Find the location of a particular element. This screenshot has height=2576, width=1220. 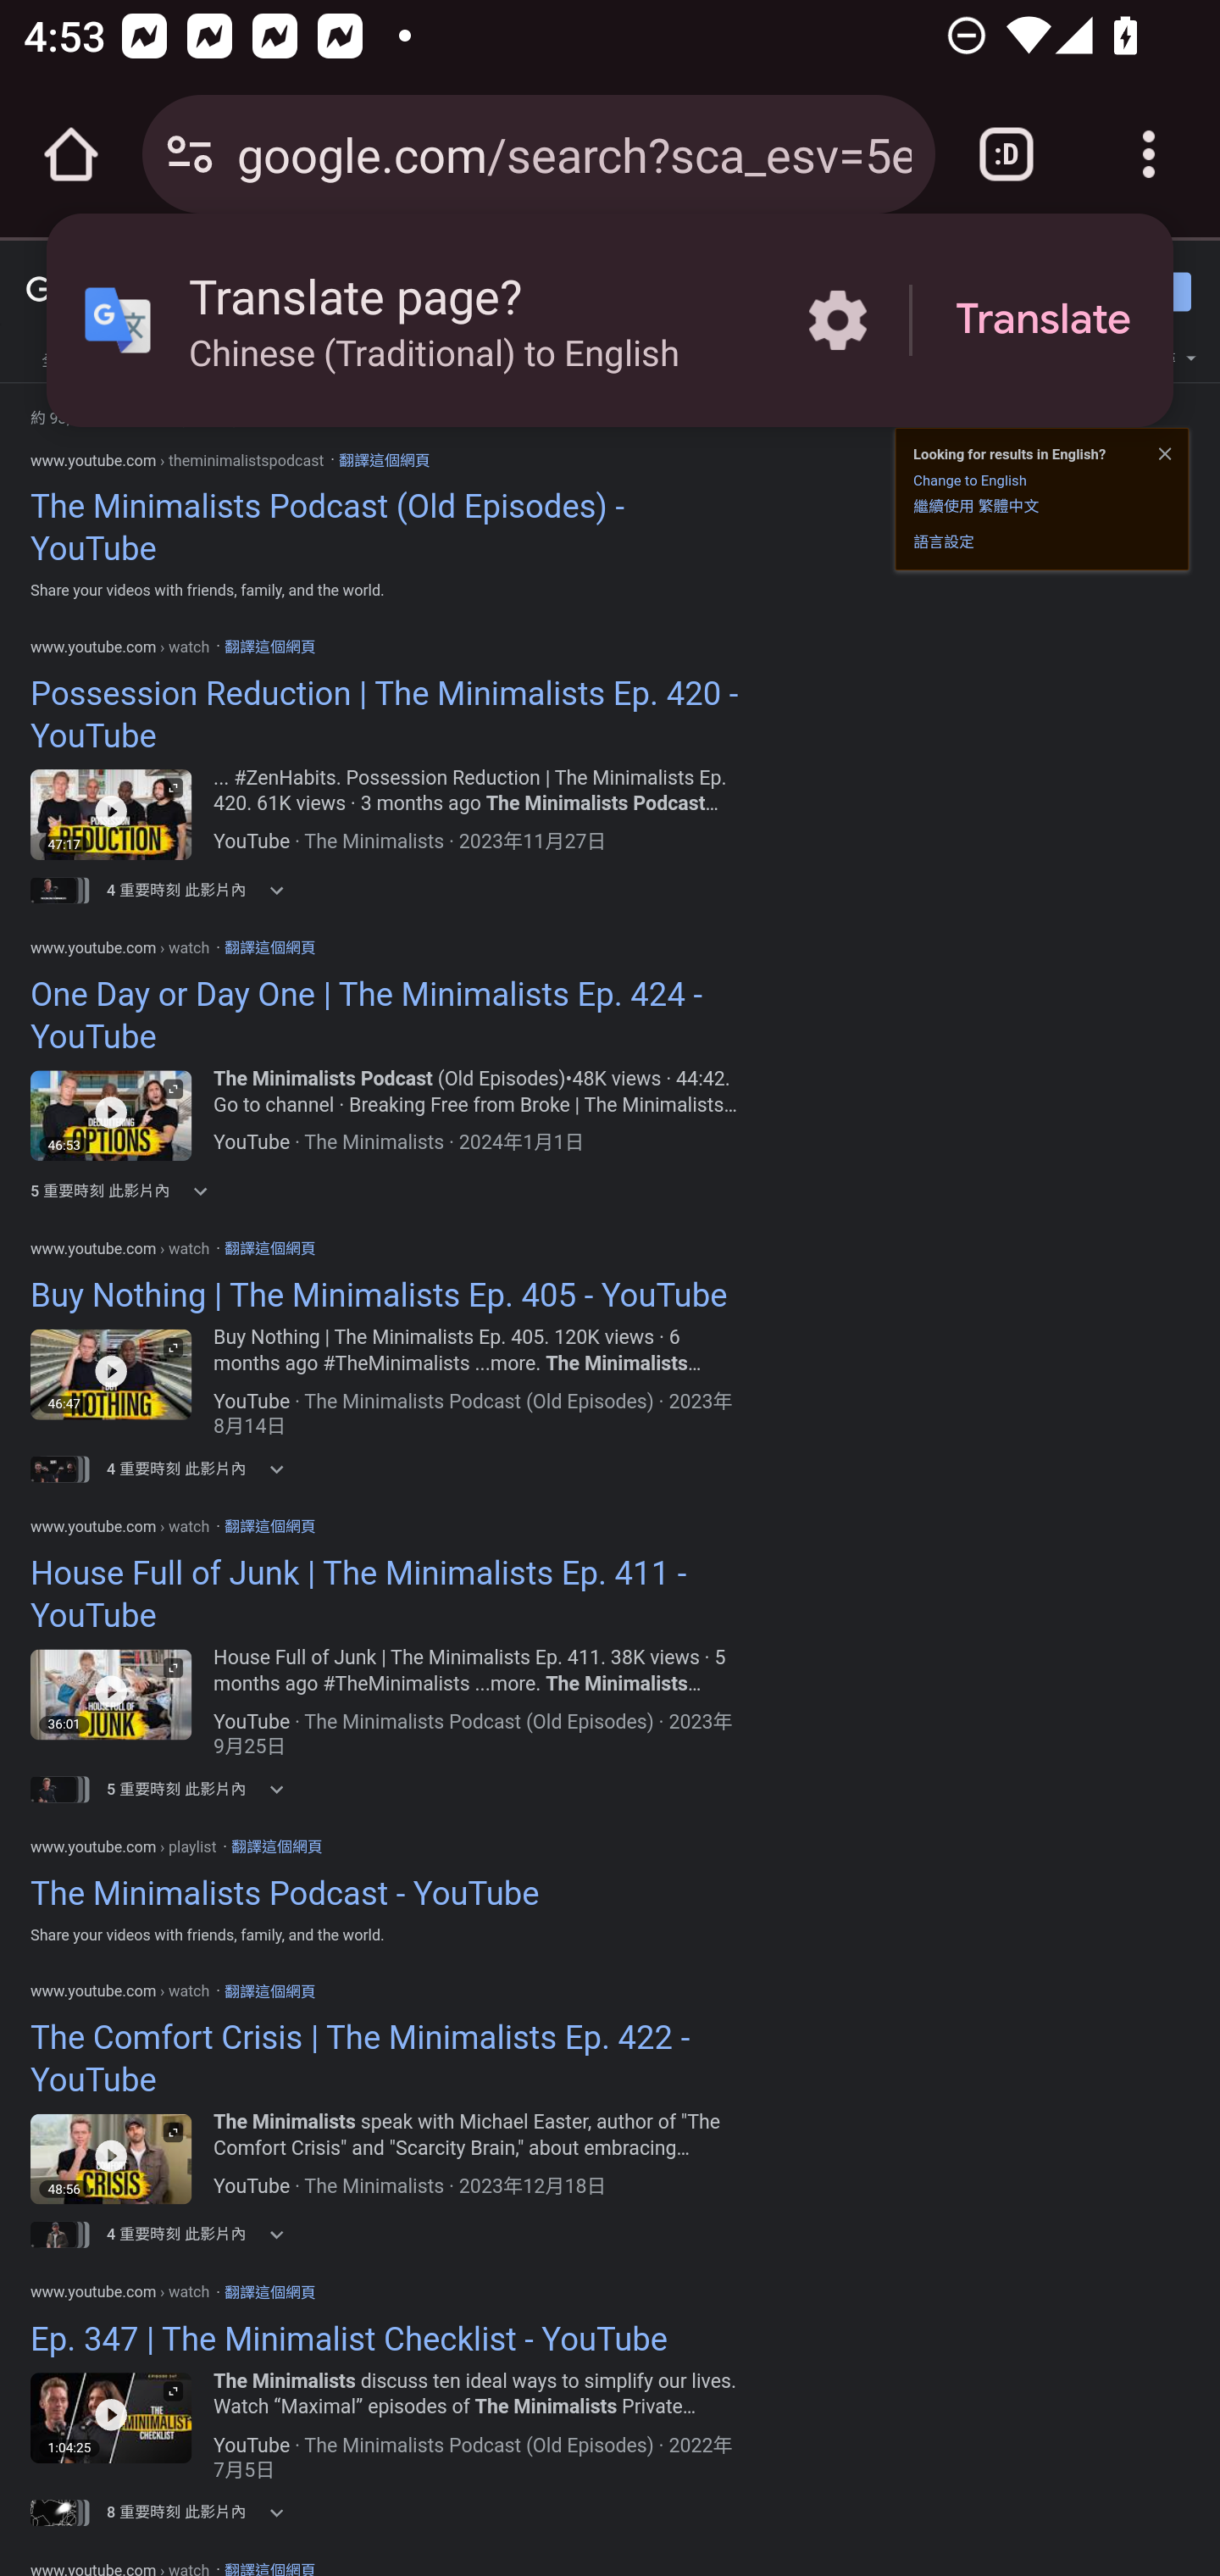

翻譯這個網頁 is located at coordinates (269, 647).